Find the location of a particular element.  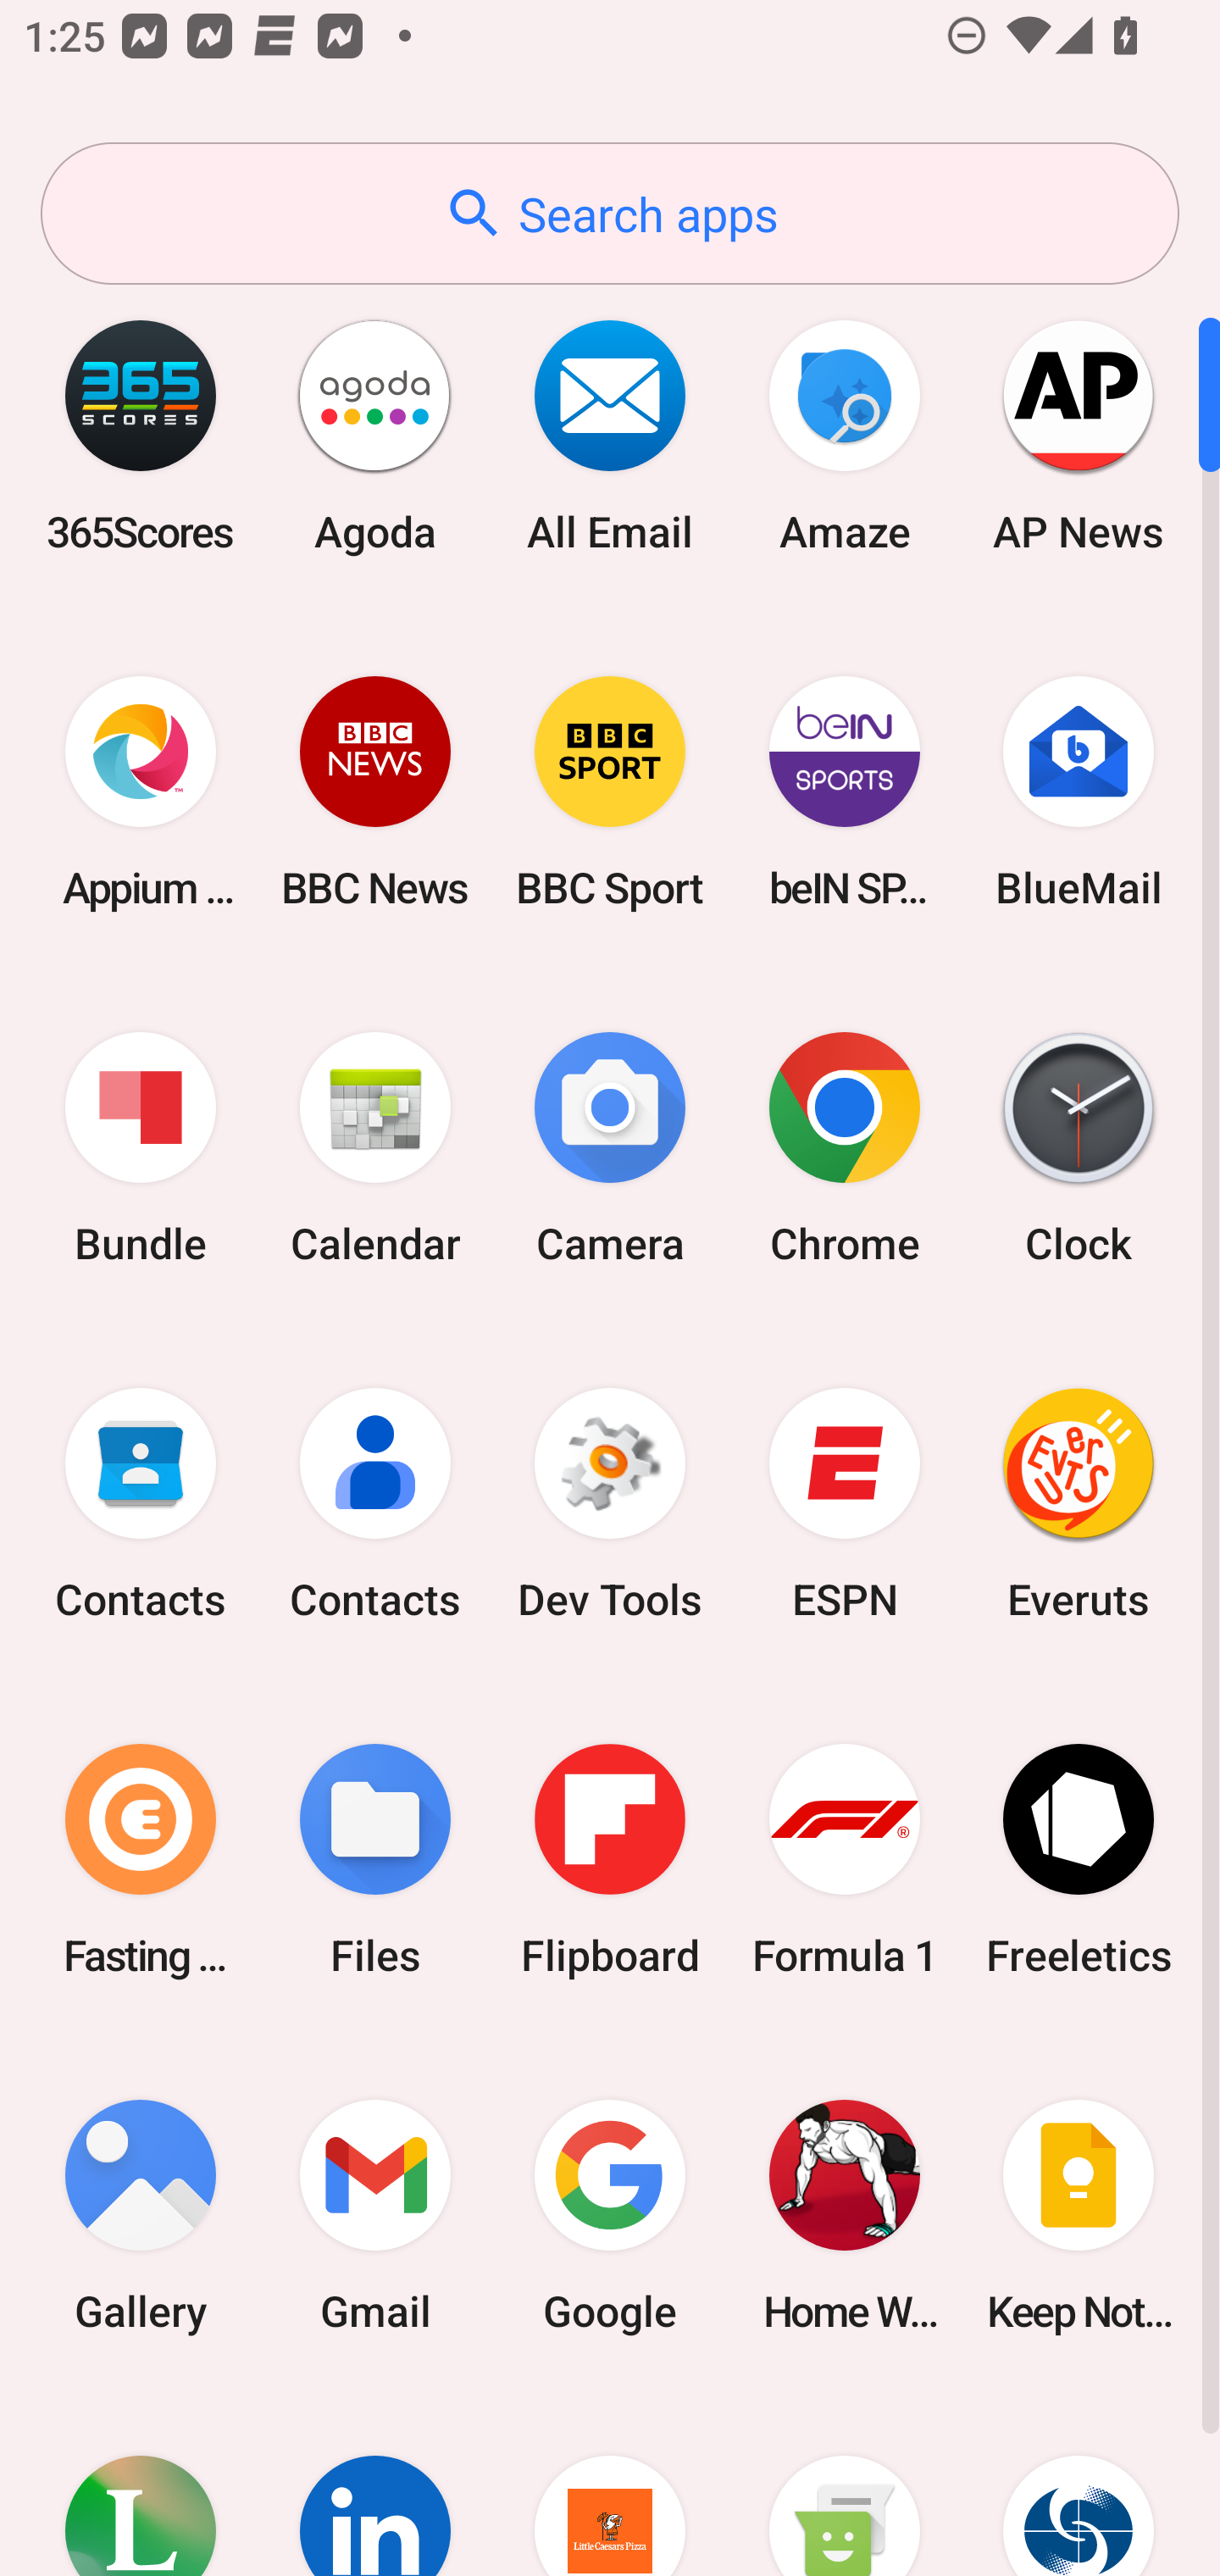

Calendar is located at coordinates (375, 1149).